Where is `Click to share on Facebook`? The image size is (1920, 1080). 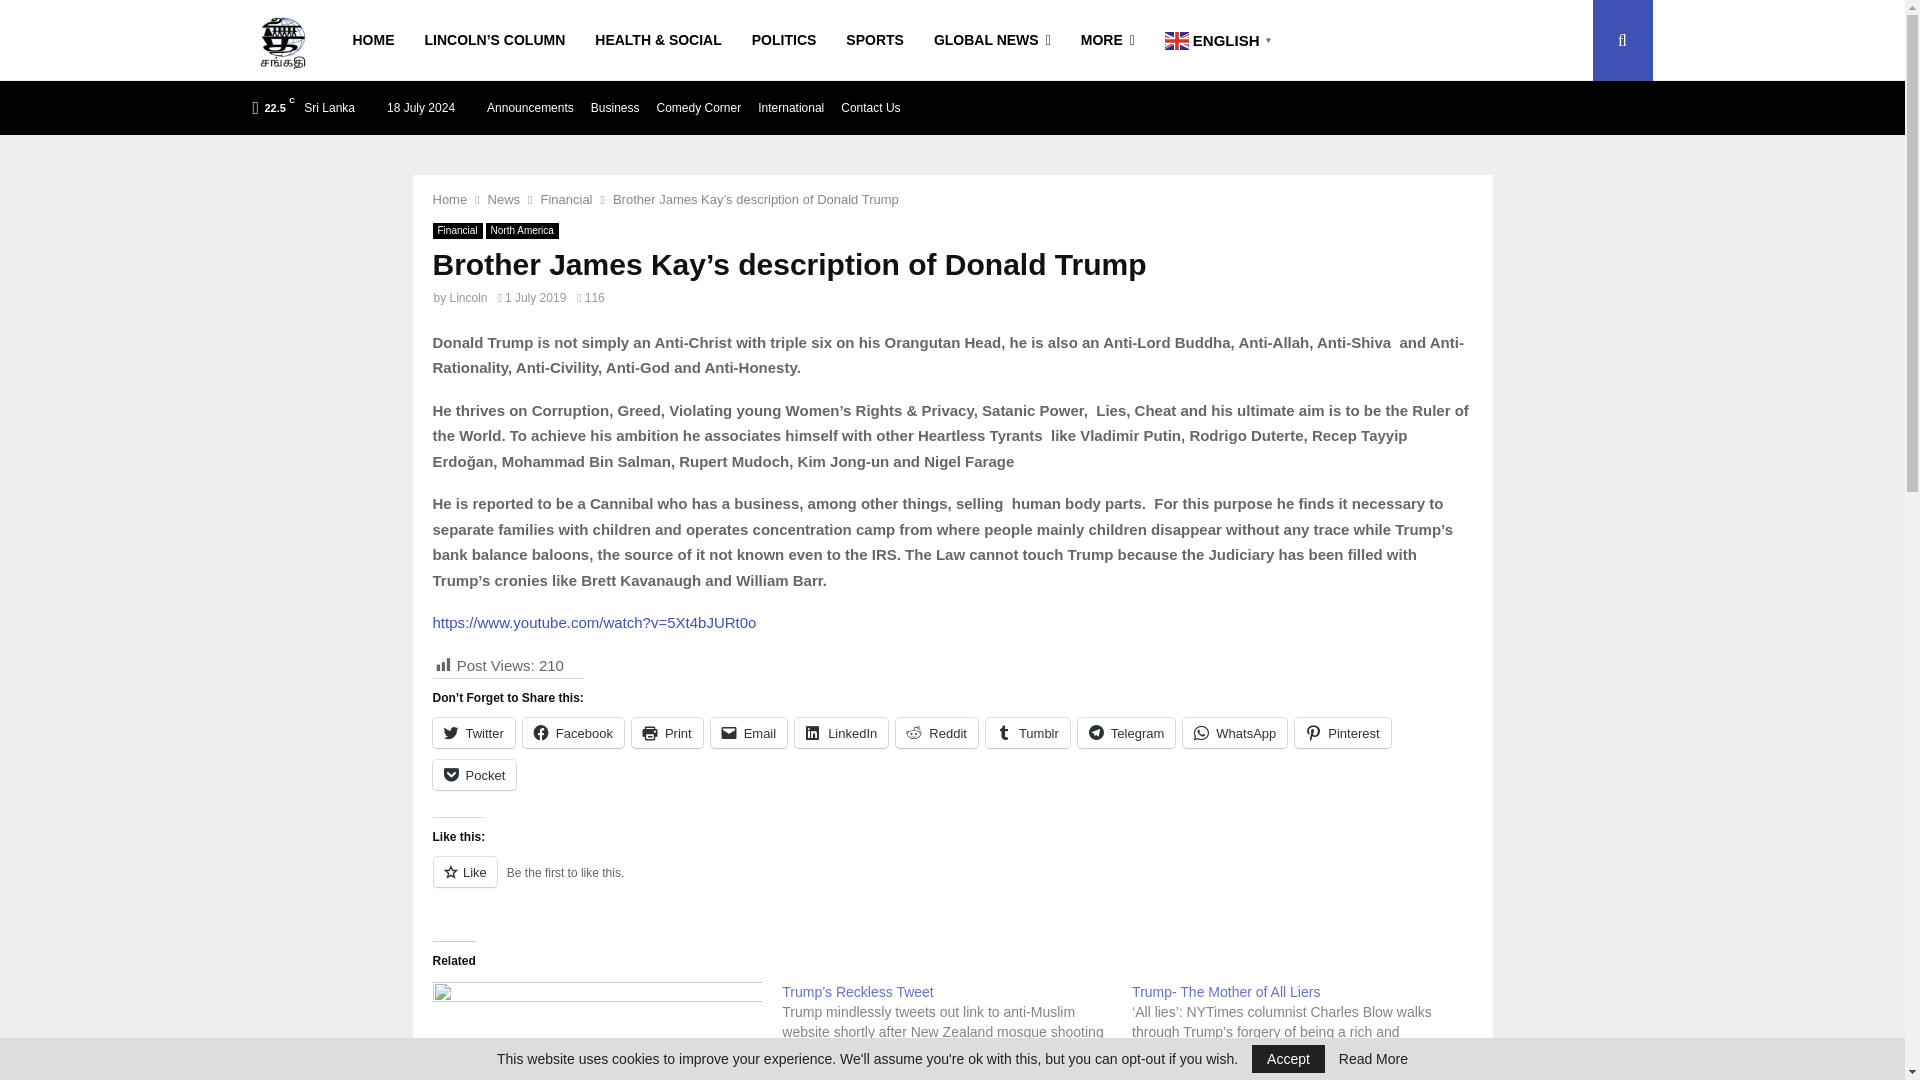 Click to share on Facebook is located at coordinates (573, 733).